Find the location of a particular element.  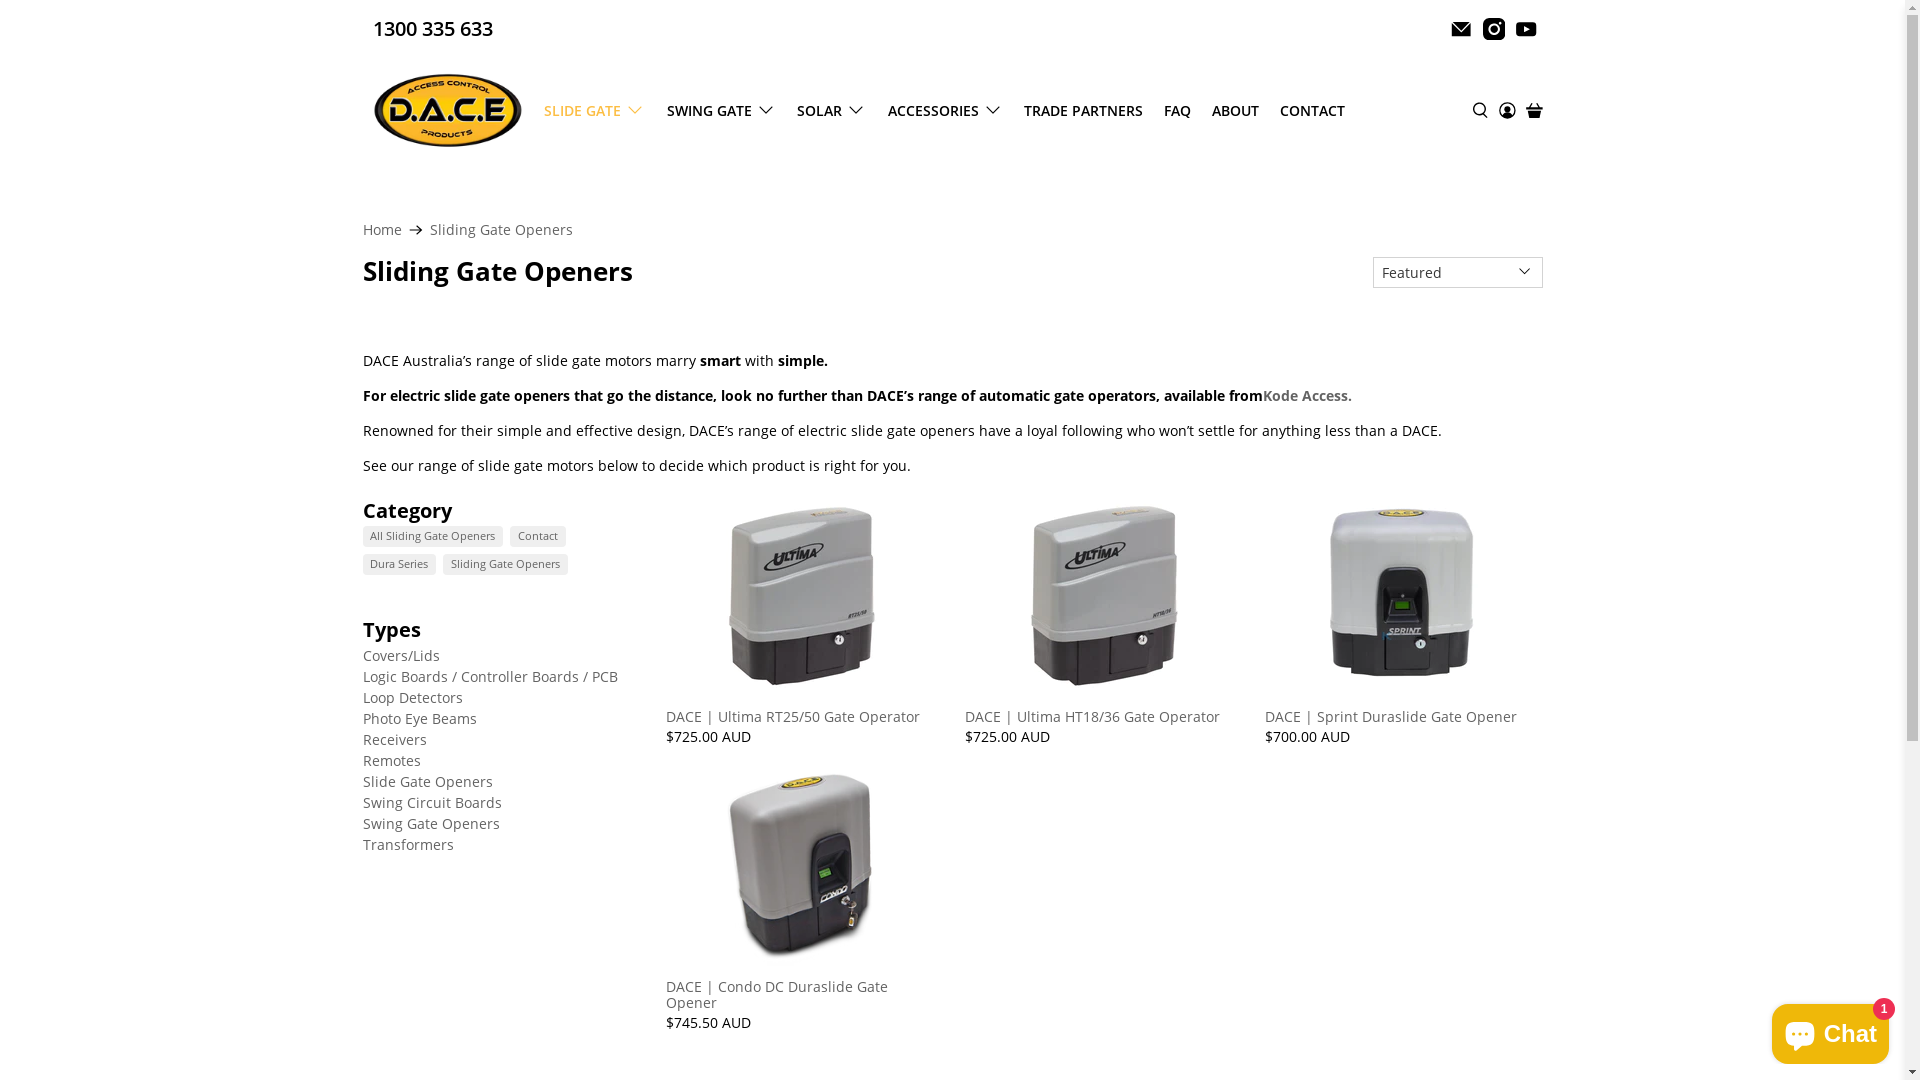

Swing Circuit Boards is located at coordinates (432, 802).